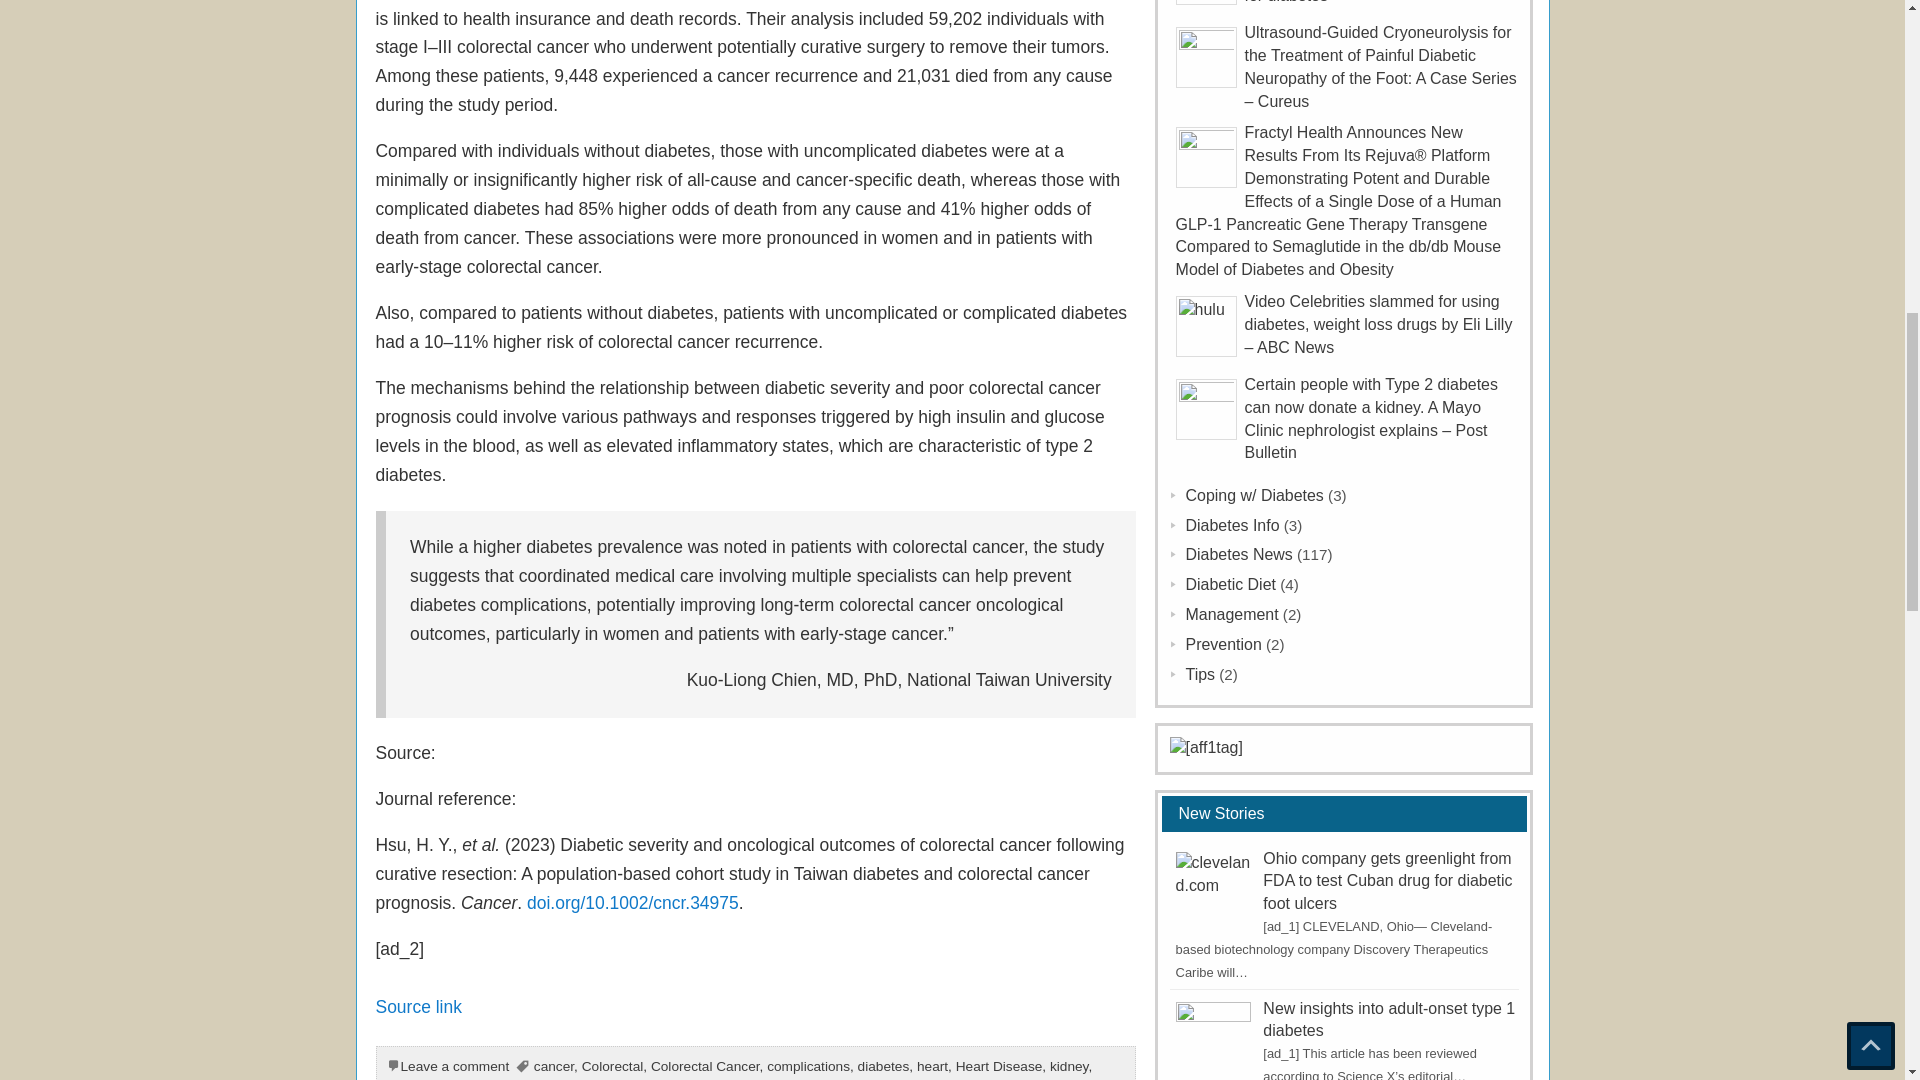 The height and width of the screenshot is (1080, 1920). I want to click on Colorectal, so click(612, 1066).